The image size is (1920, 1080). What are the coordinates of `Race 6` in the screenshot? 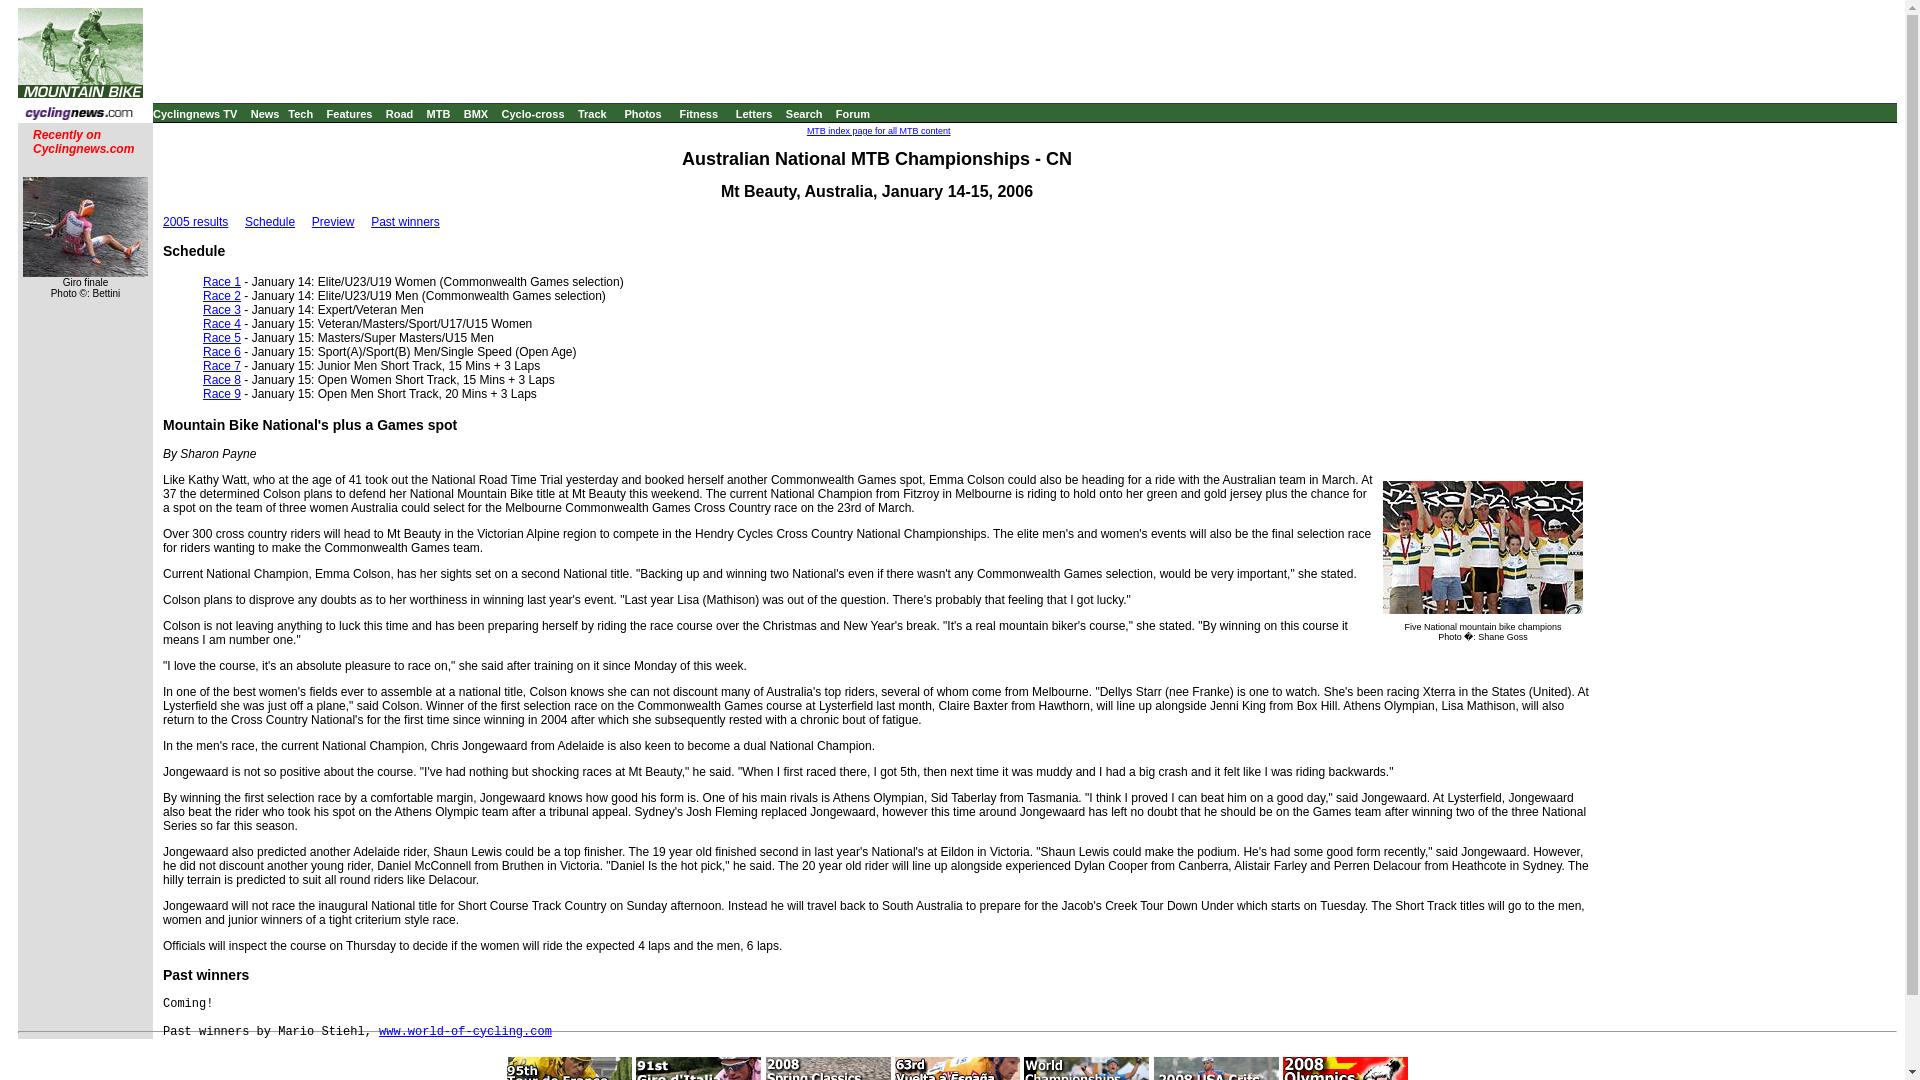 It's located at (222, 351).